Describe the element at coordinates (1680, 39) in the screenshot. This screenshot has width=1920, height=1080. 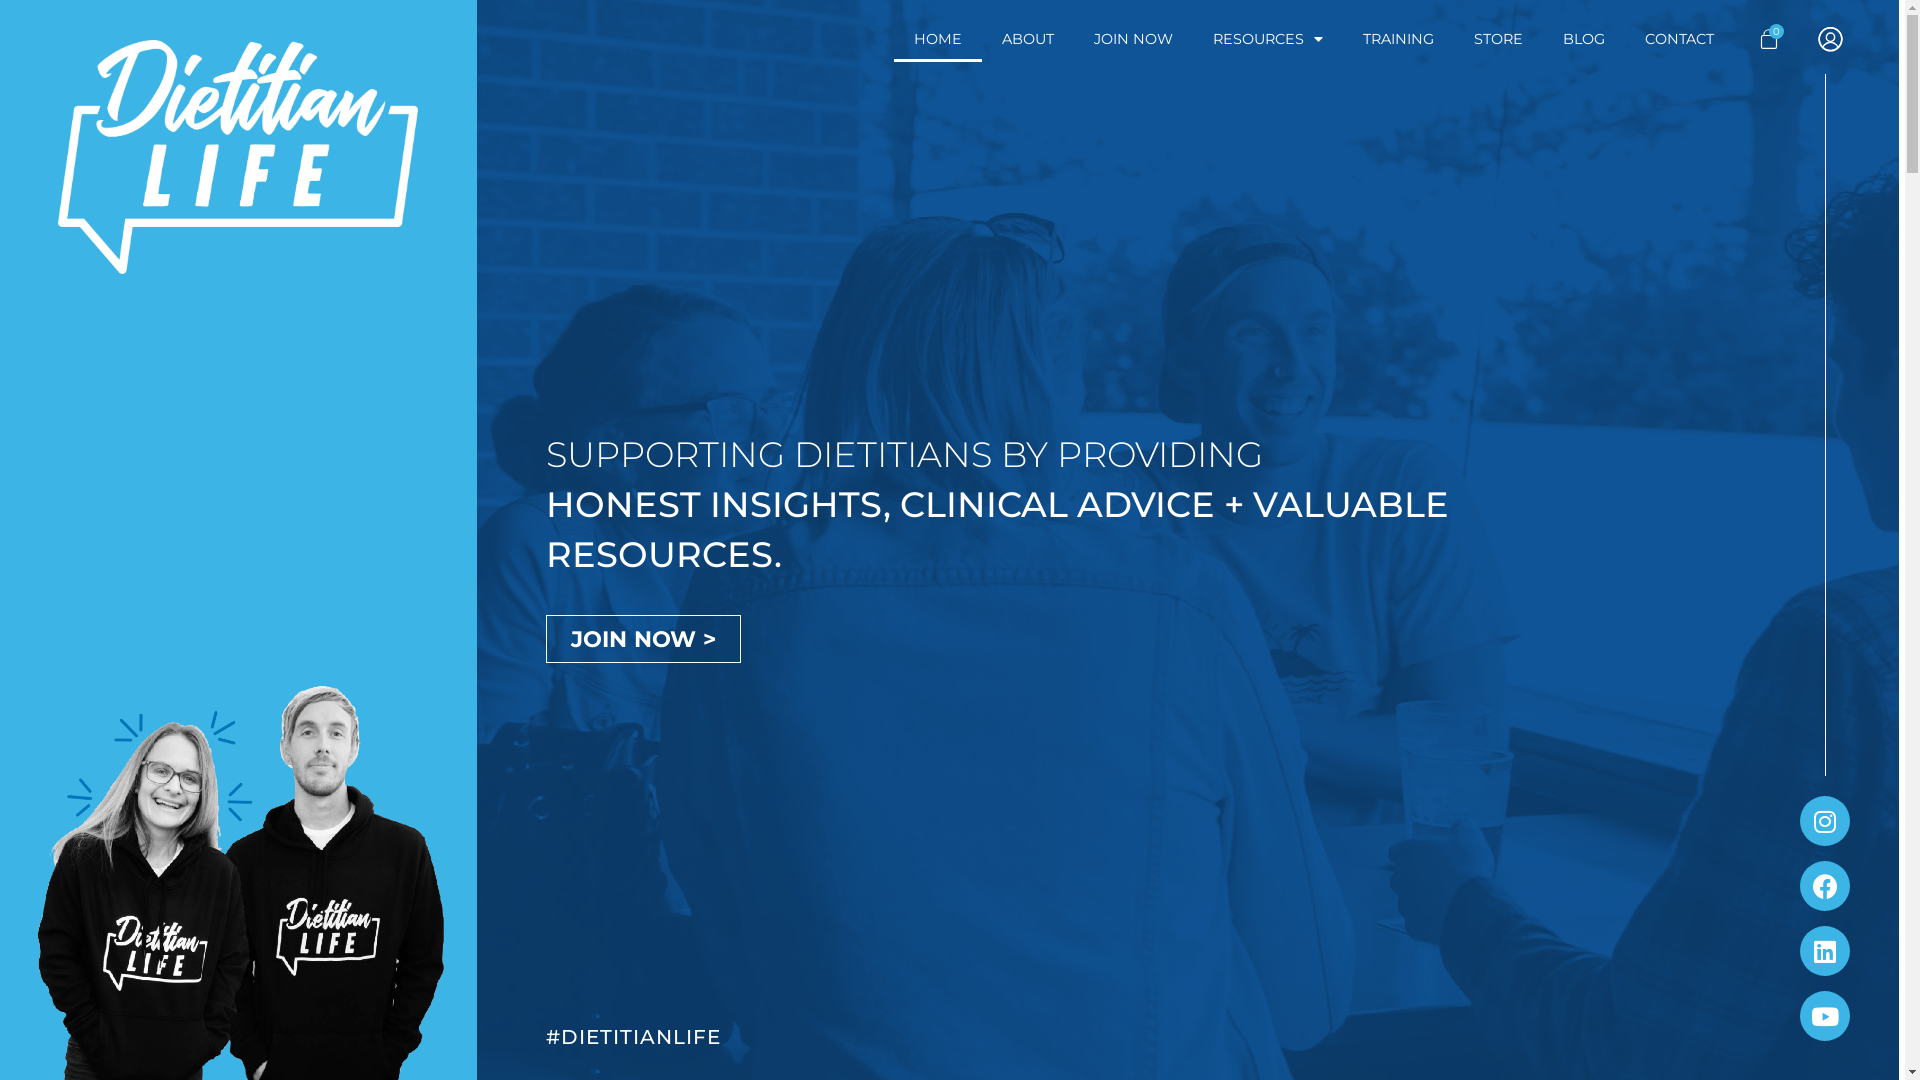
I see `CONTACT` at that location.